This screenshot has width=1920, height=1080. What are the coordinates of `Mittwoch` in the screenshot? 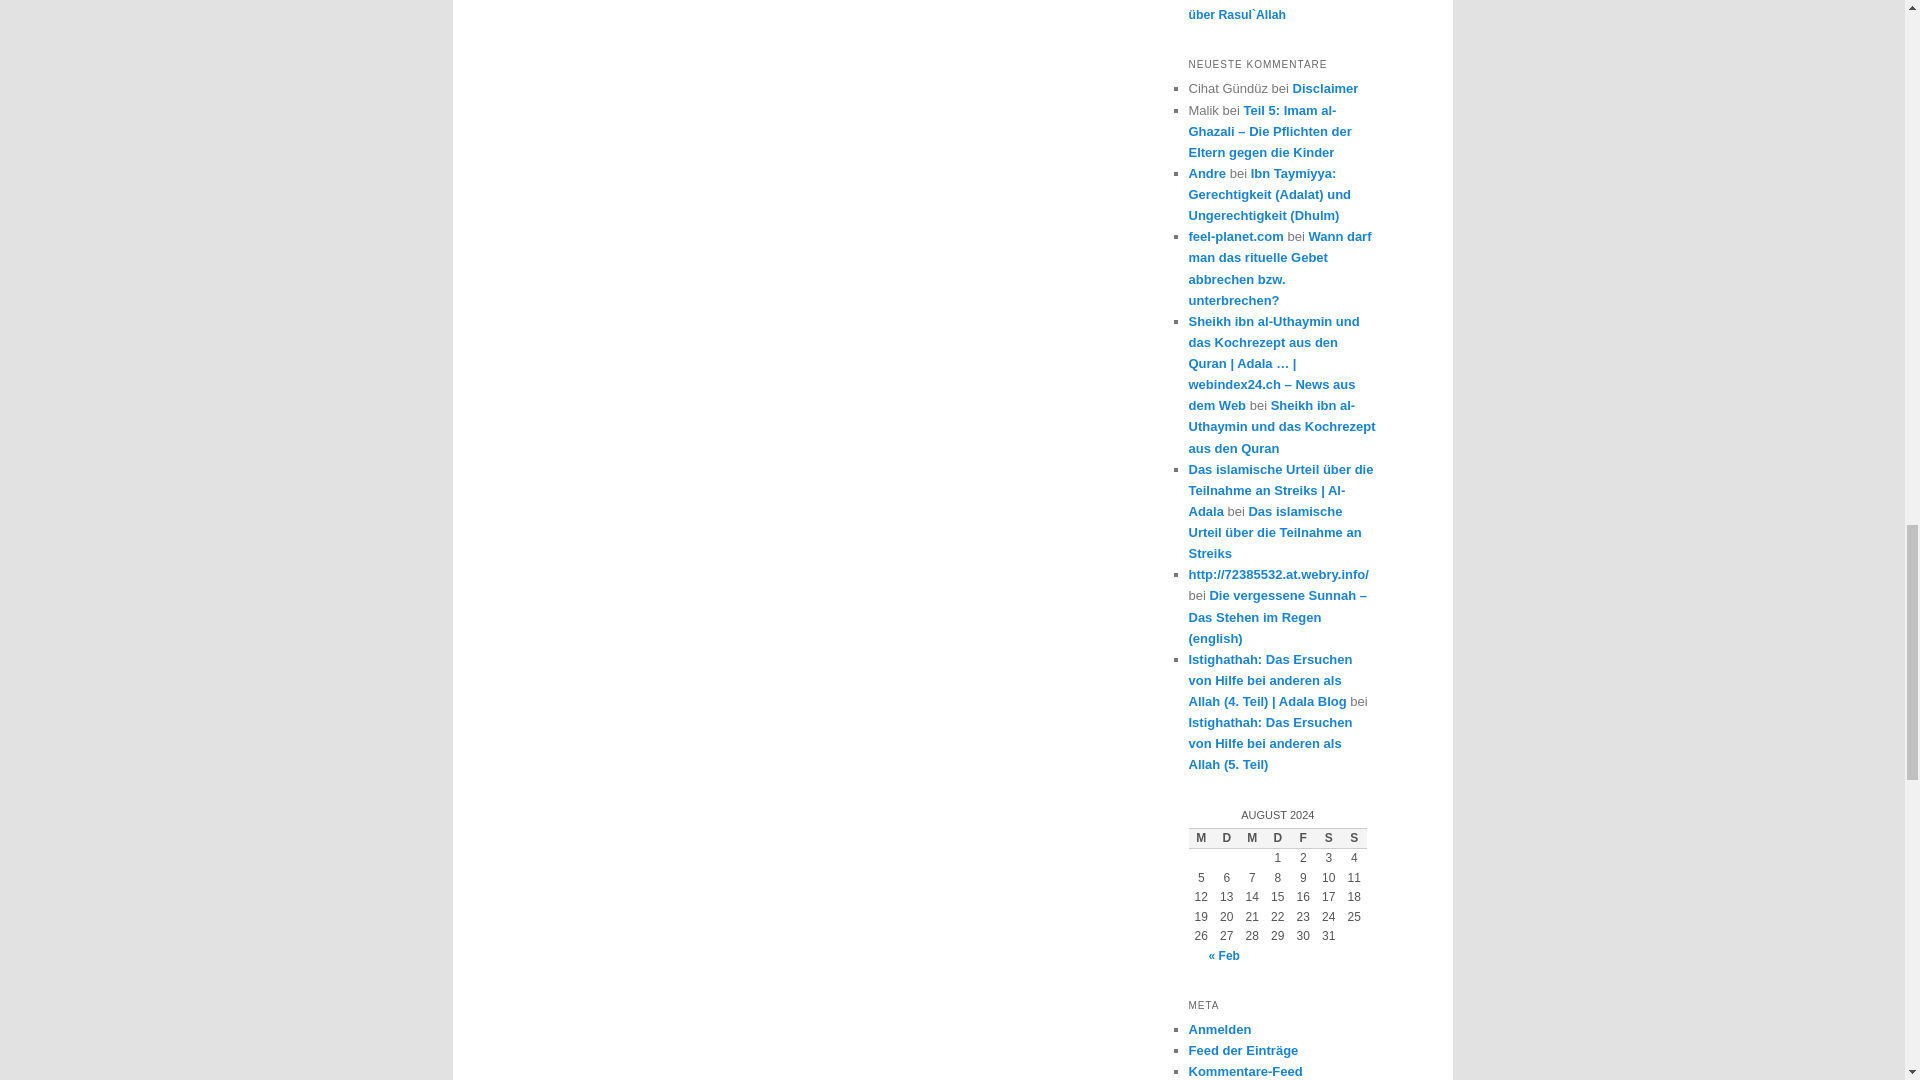 It's located at (1252, 838).